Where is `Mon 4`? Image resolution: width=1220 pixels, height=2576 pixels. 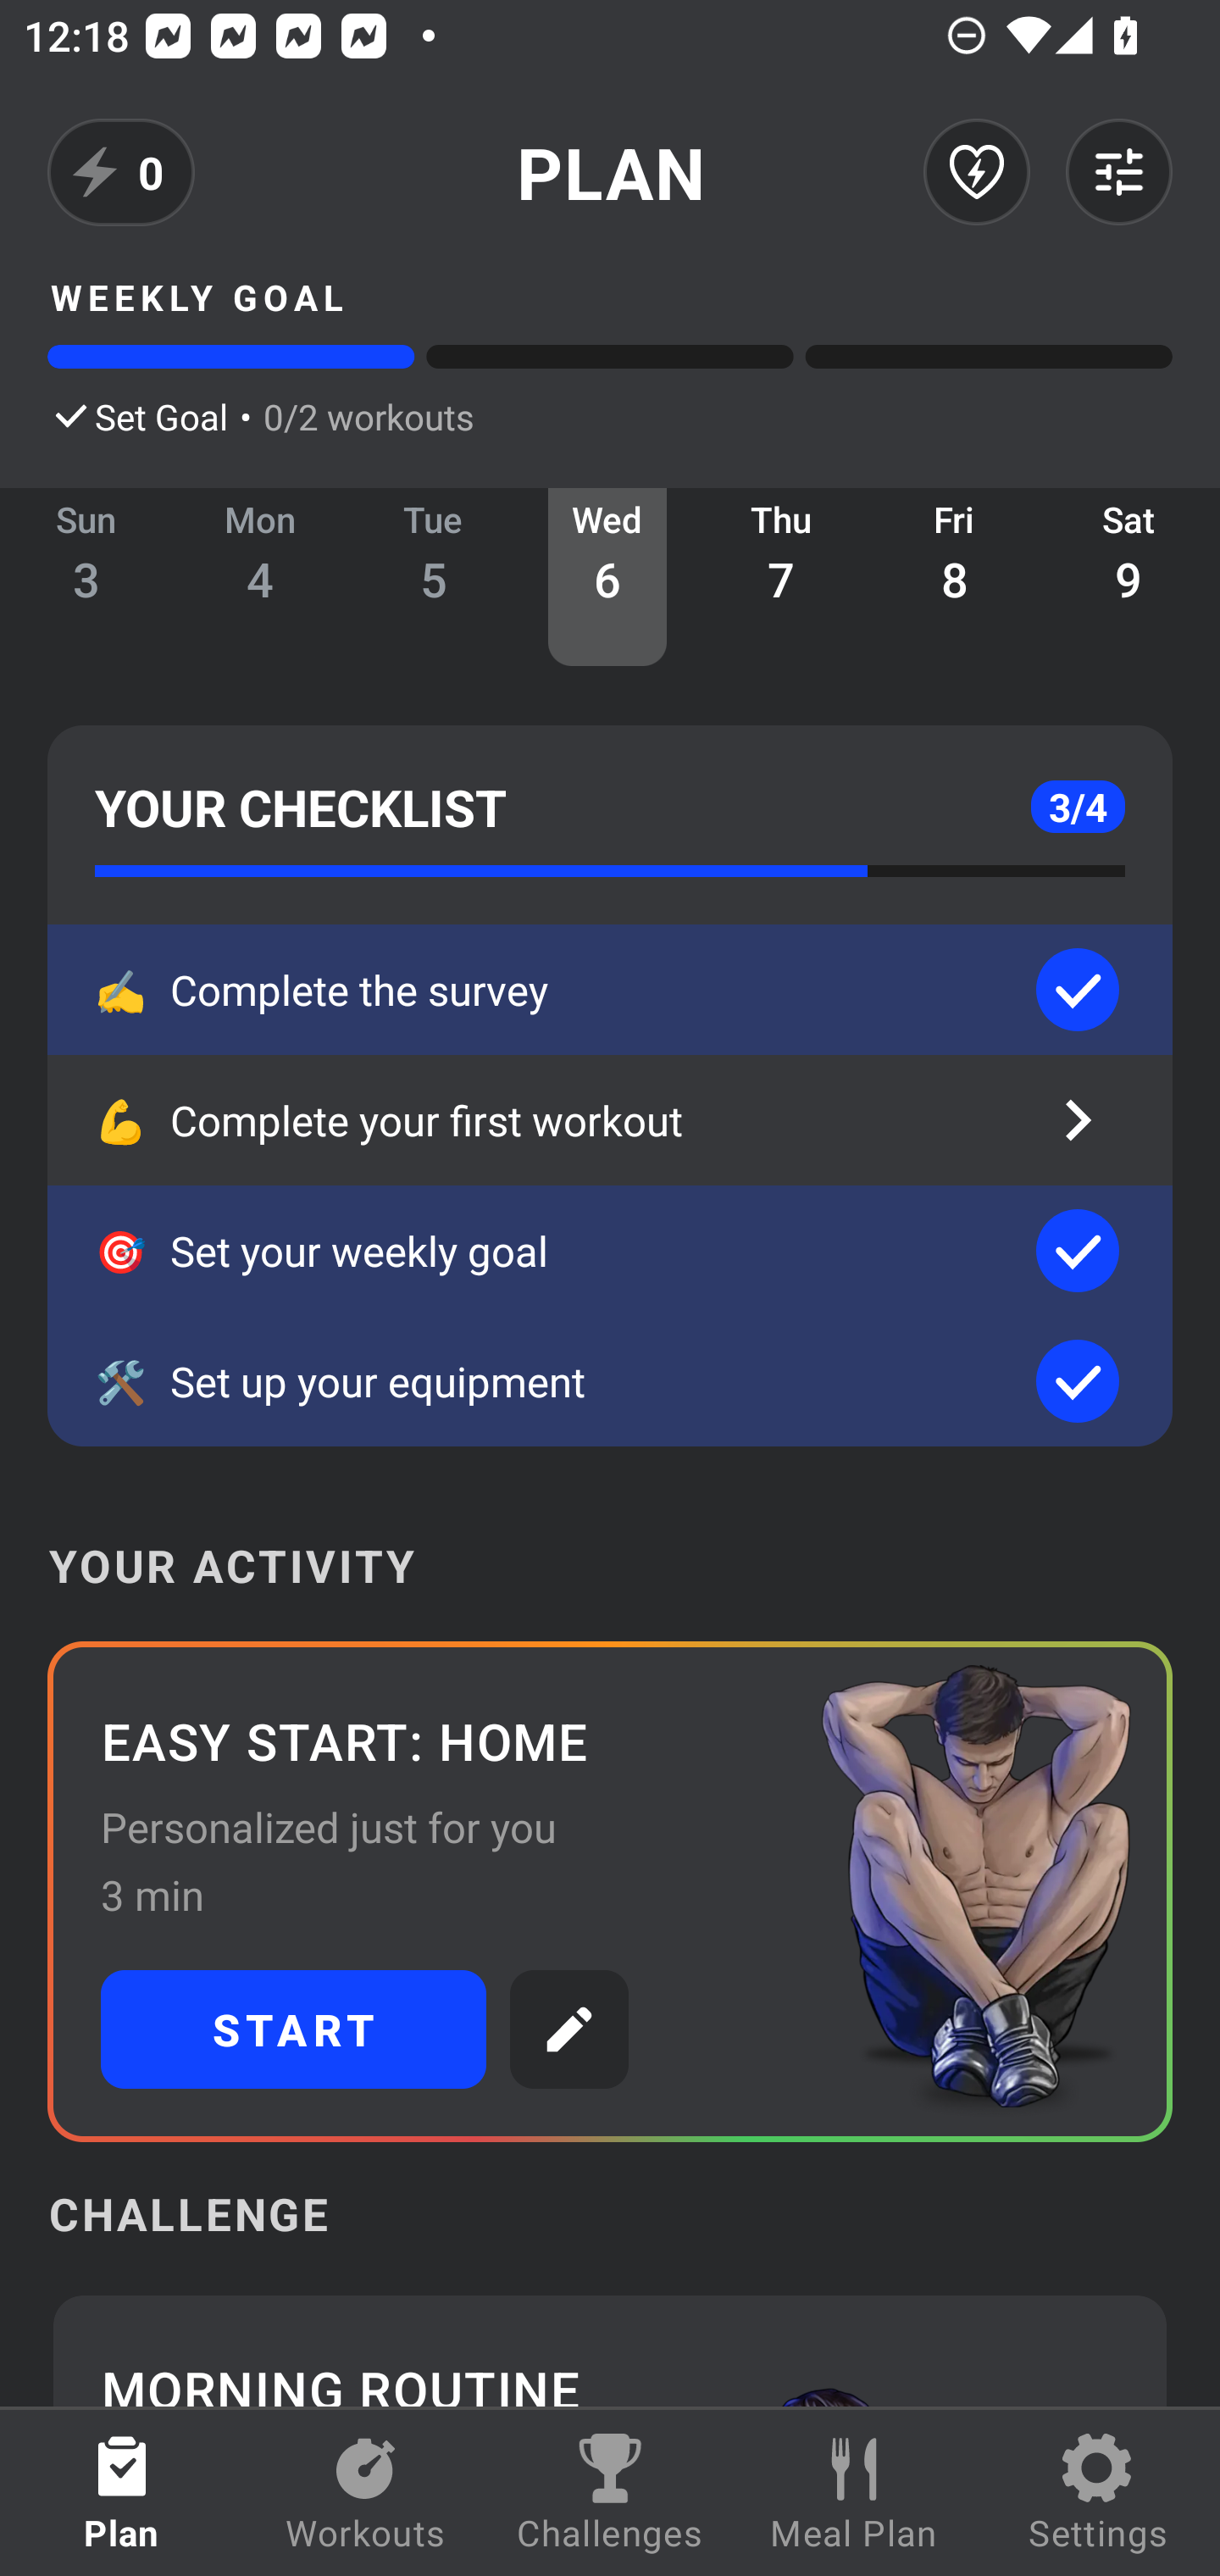
Mon 4 is located at coordinates (260, 576).